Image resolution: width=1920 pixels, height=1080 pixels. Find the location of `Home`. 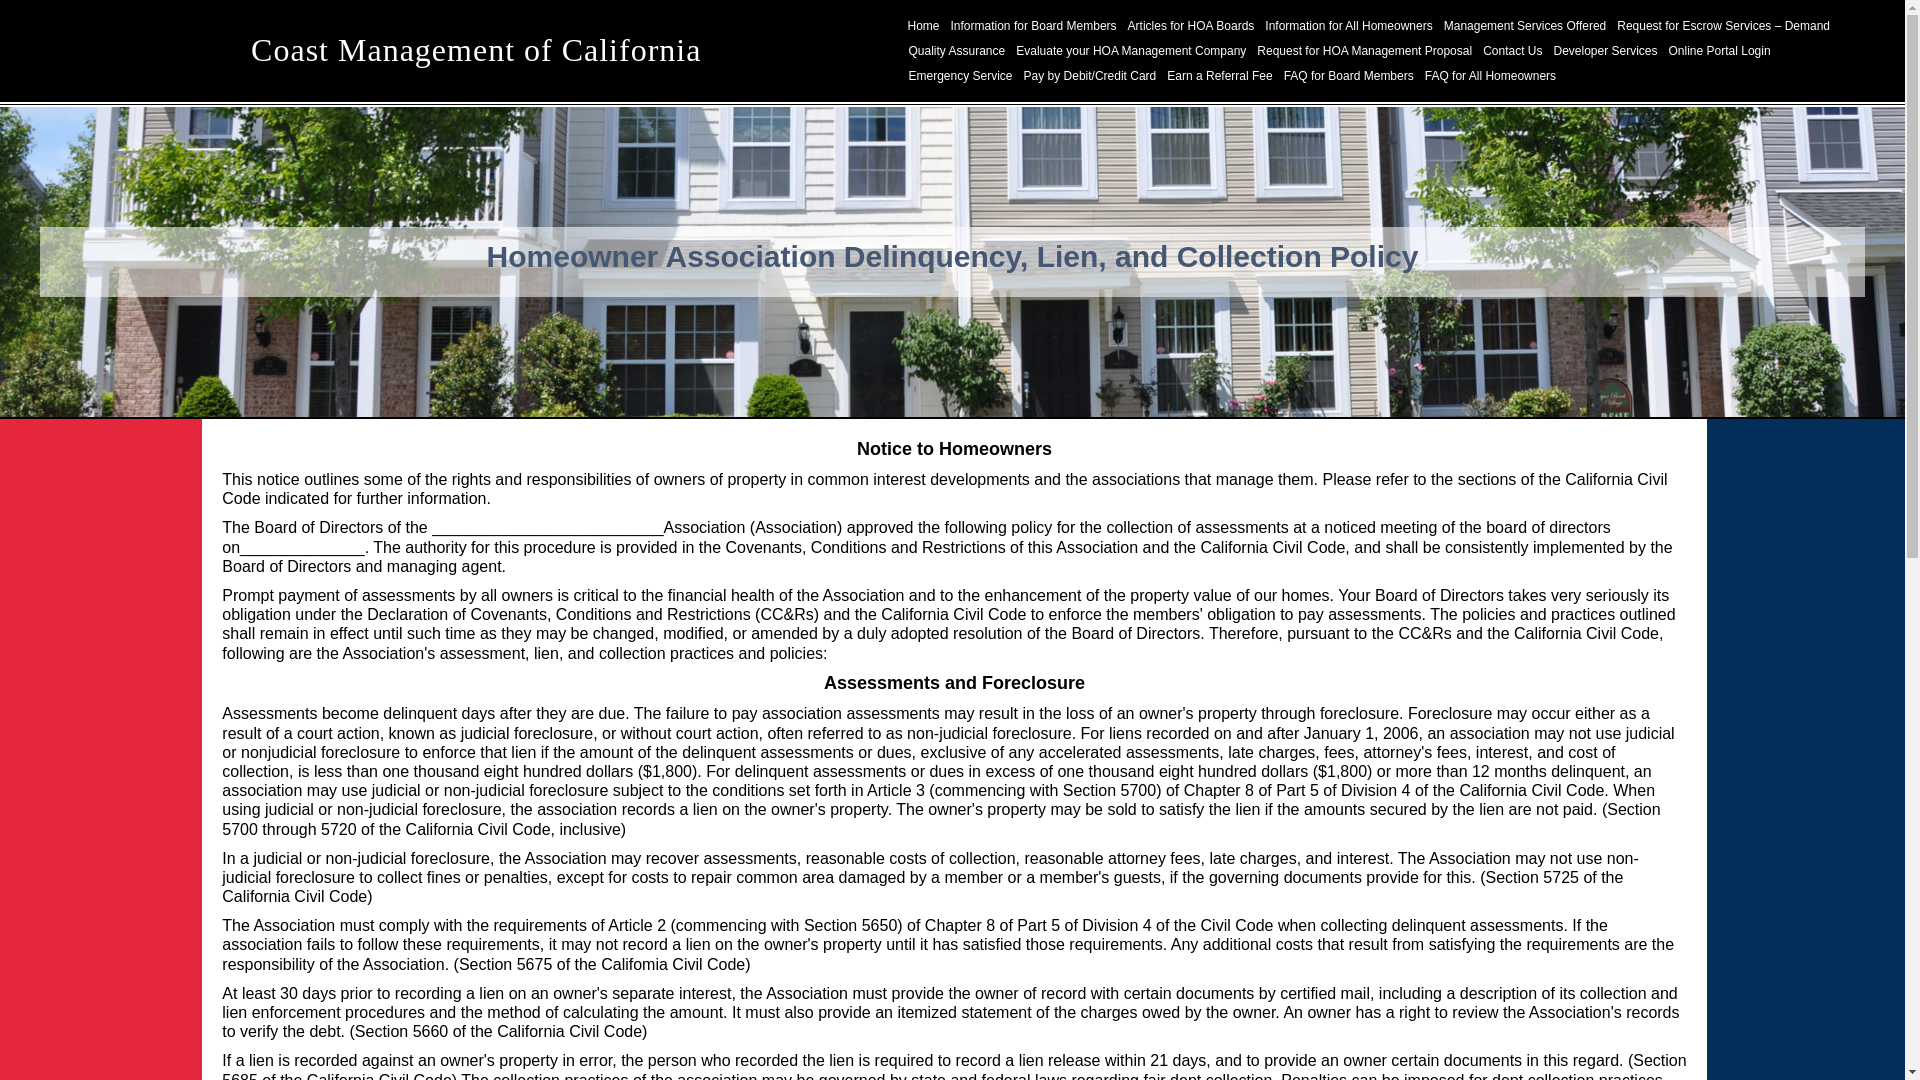

Home is located at coordinates (923, 26).